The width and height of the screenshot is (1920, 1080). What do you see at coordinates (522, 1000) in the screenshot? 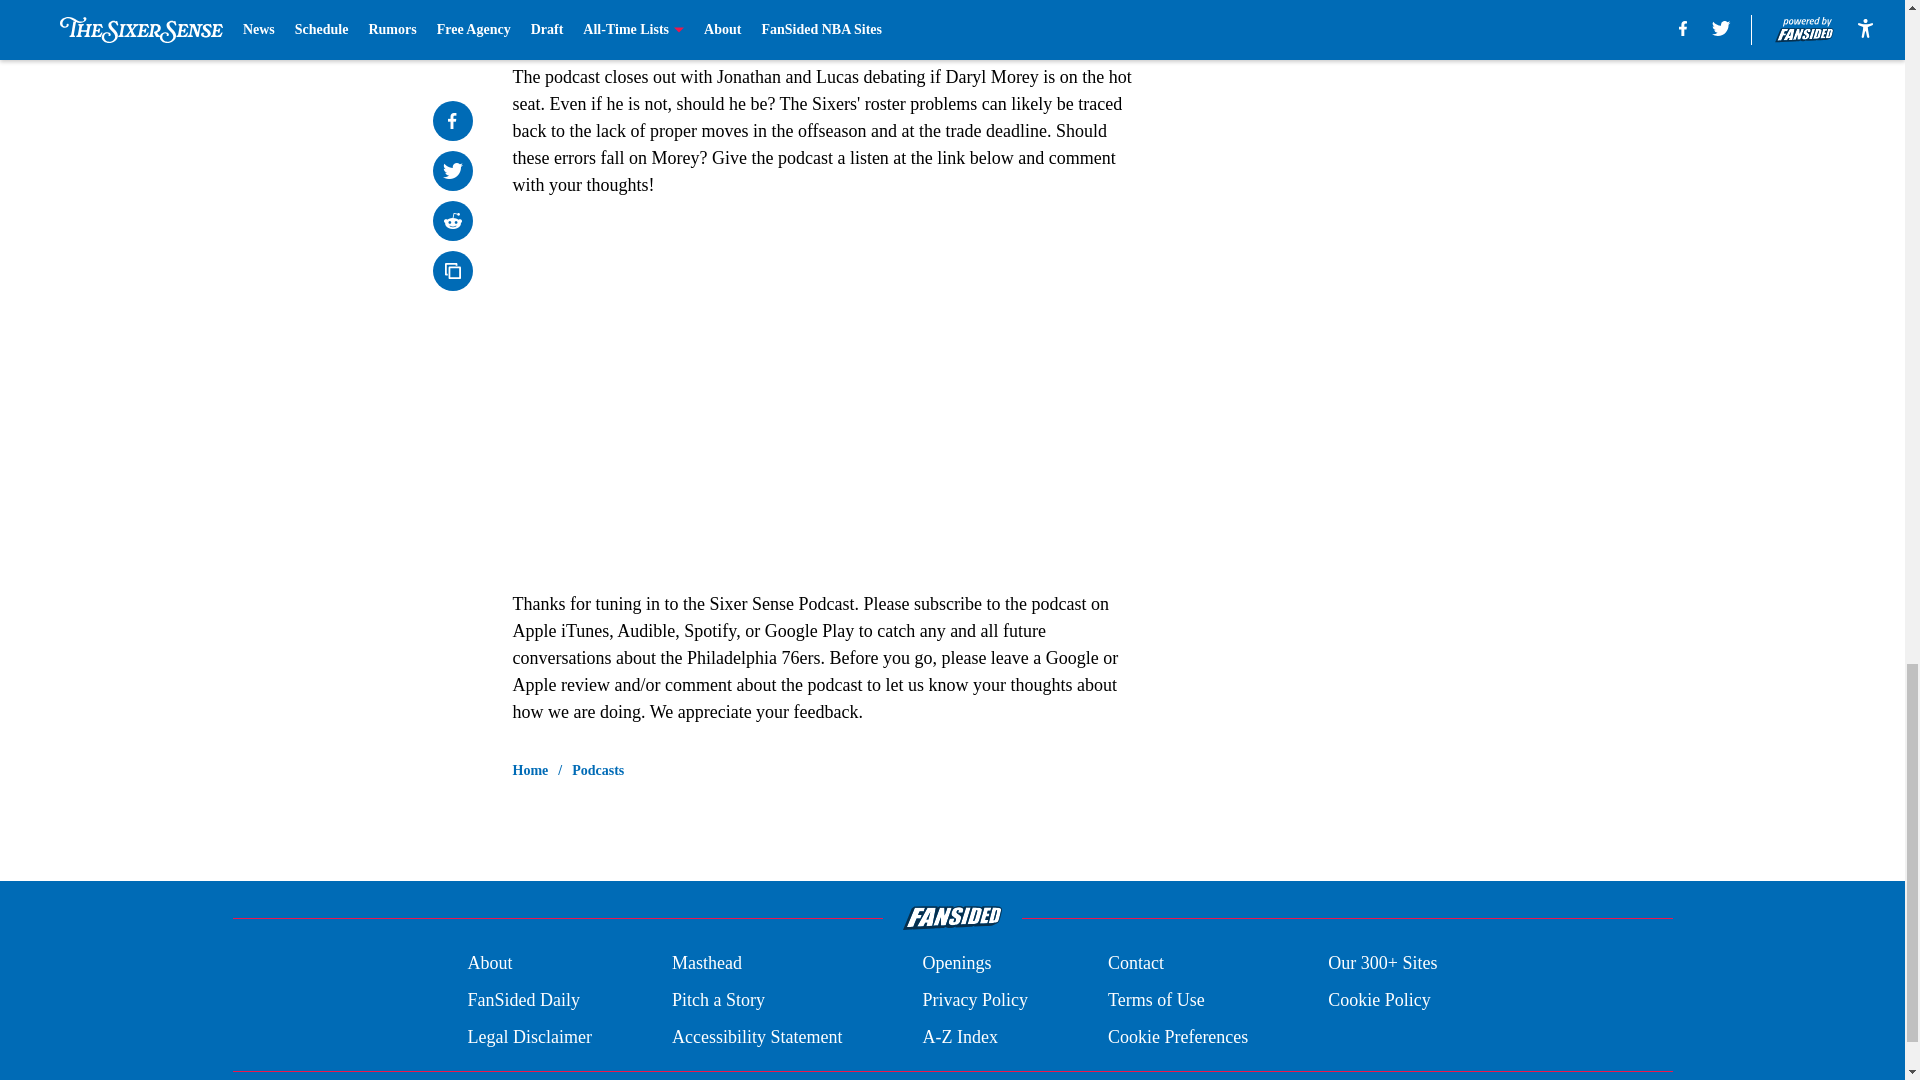
I see `FanSided Daily` at bounding box center [522, 1000].